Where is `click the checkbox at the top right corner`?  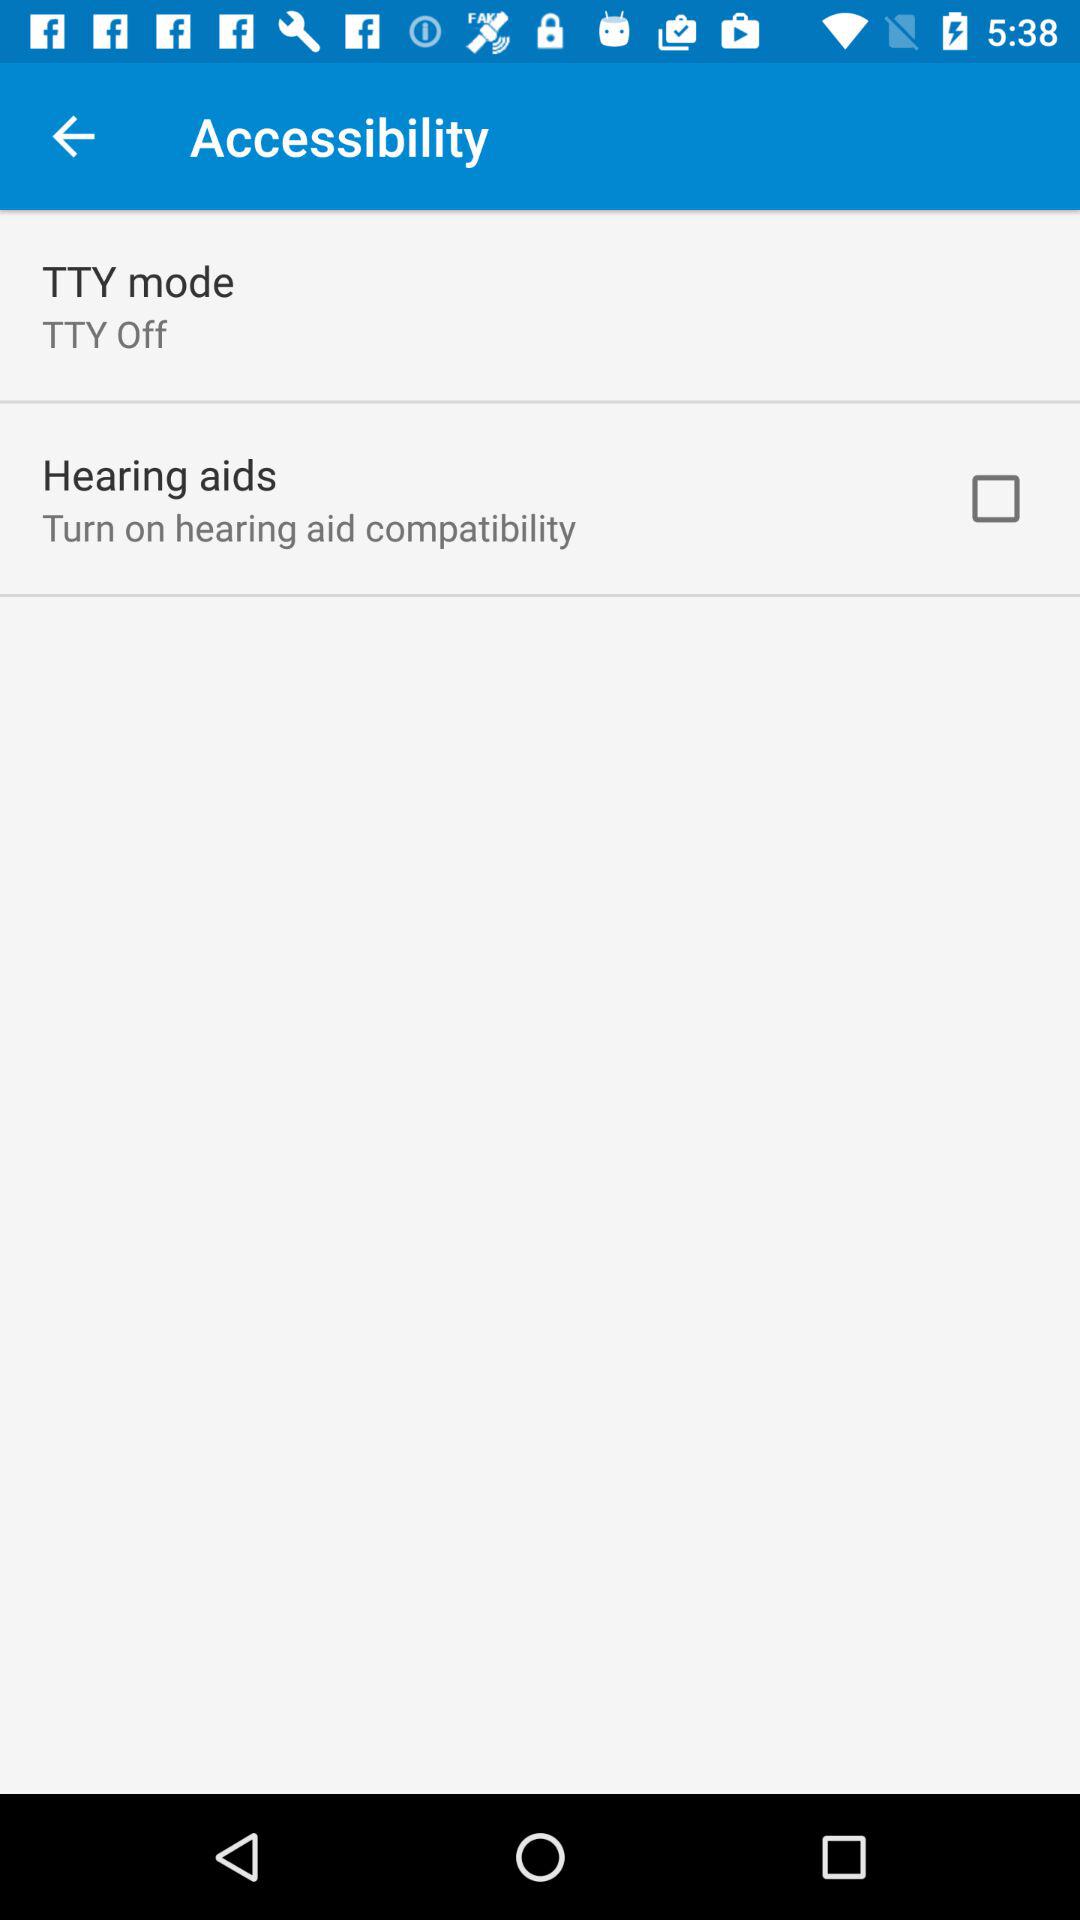
click the checkbox at the top right corner is located at coordinates (996, 498).